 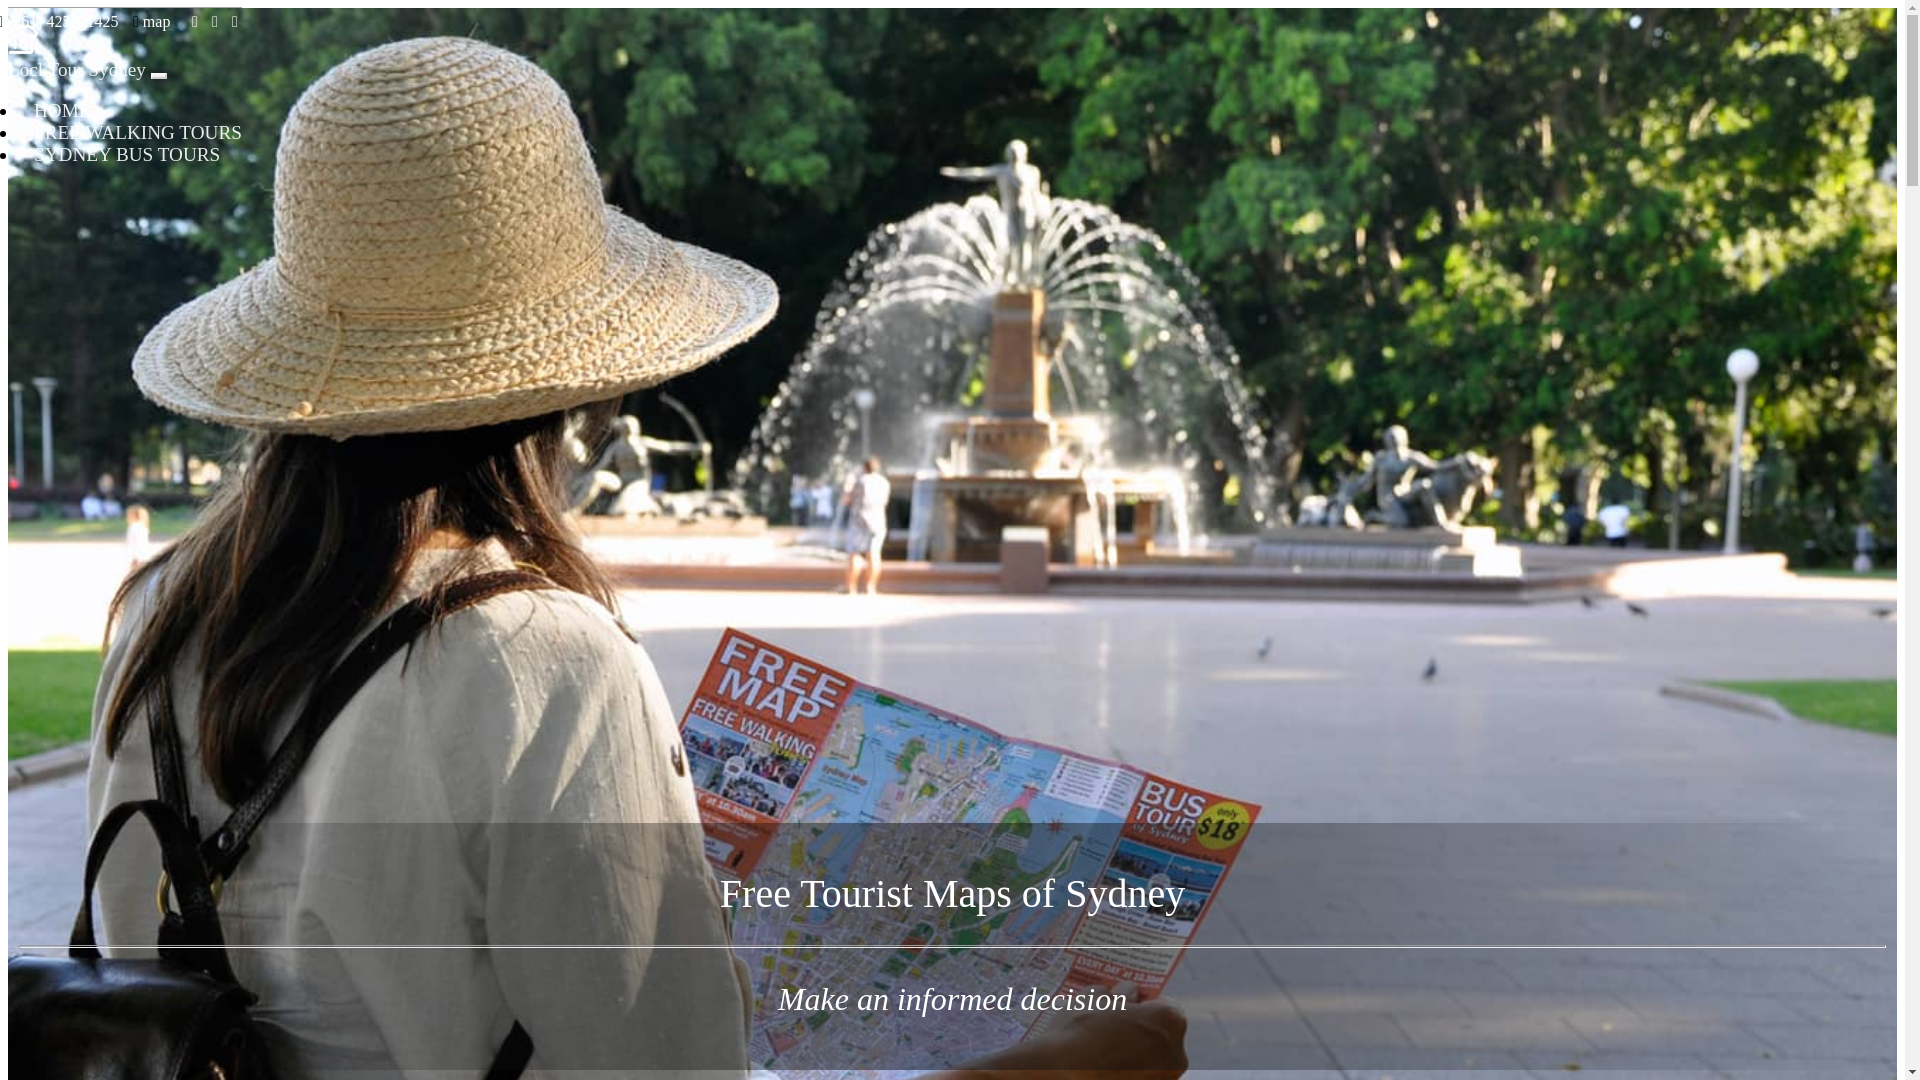 What do you see at coordinates (152, 22) in the screenshot?
I see `map` at bounding box center [152, 22].